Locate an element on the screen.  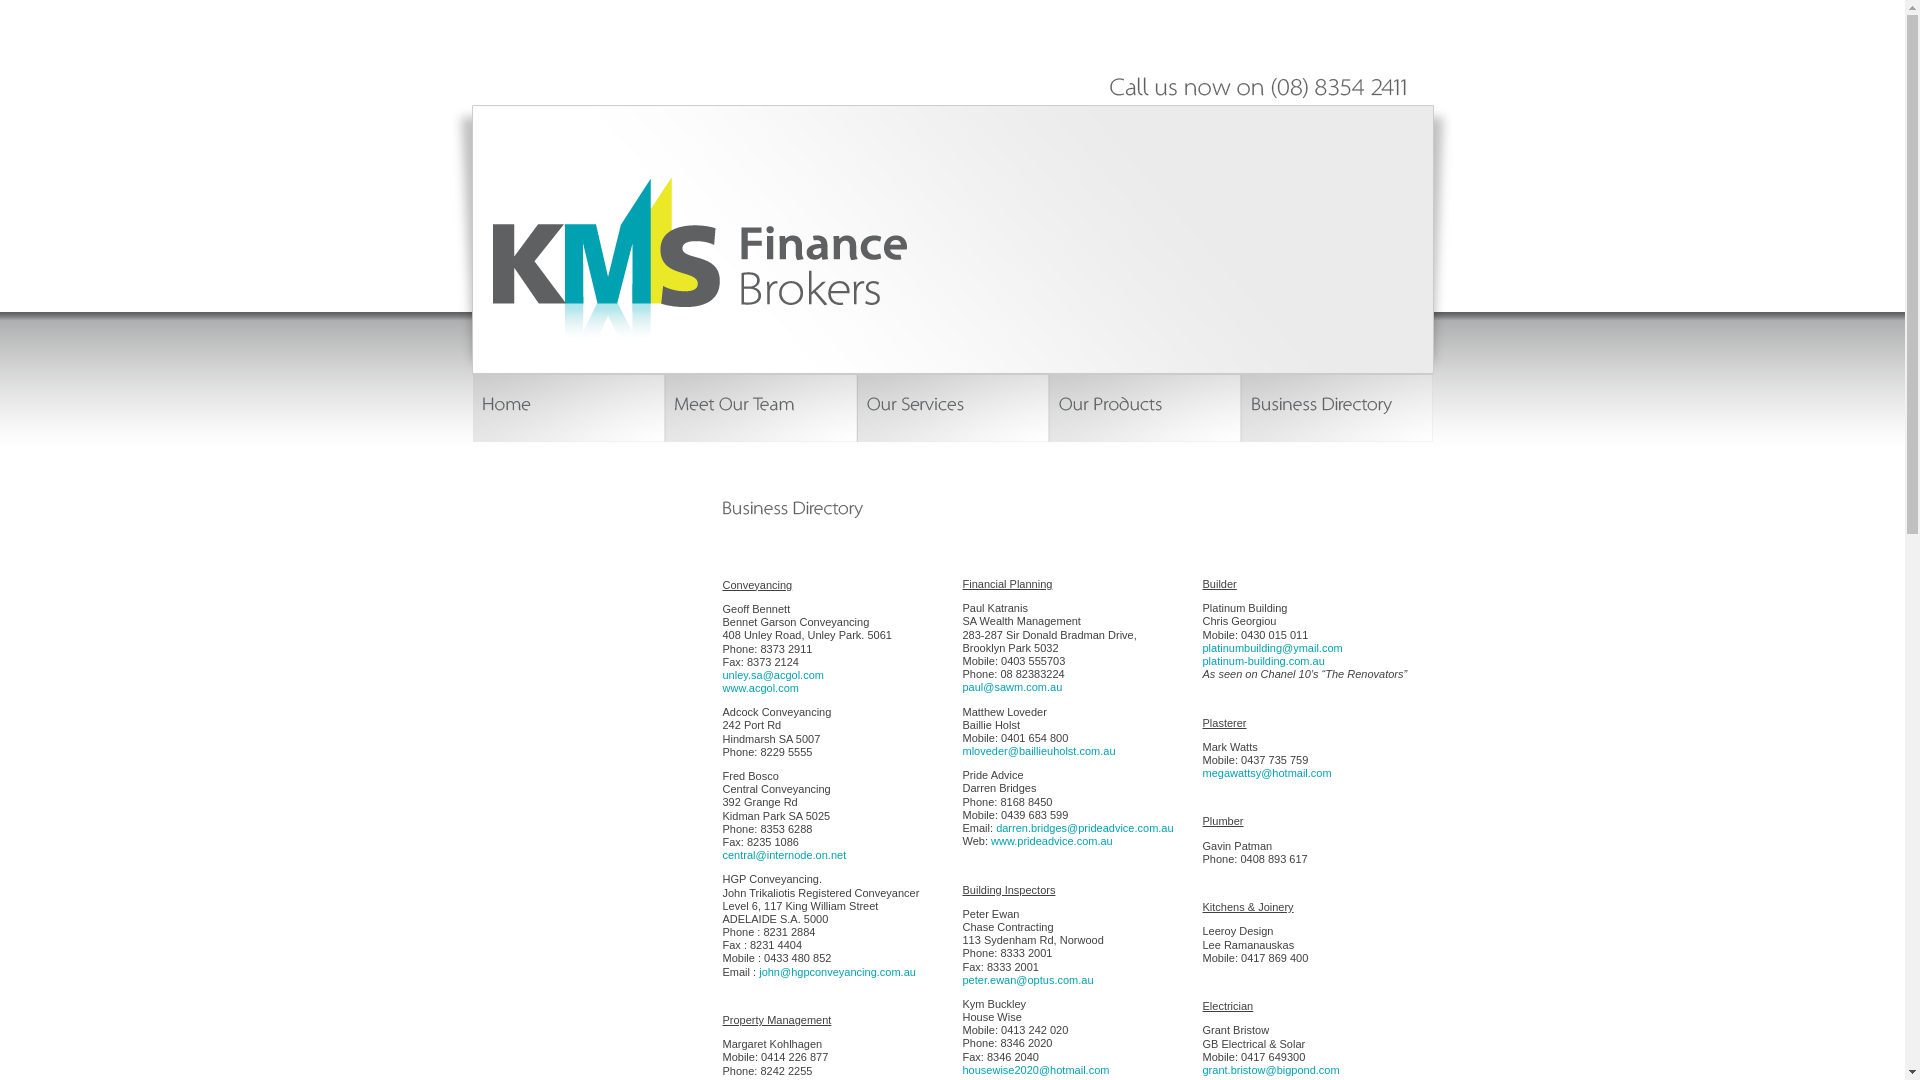
megawattsy@hotmail.com is located at coordinates (1266, 773).